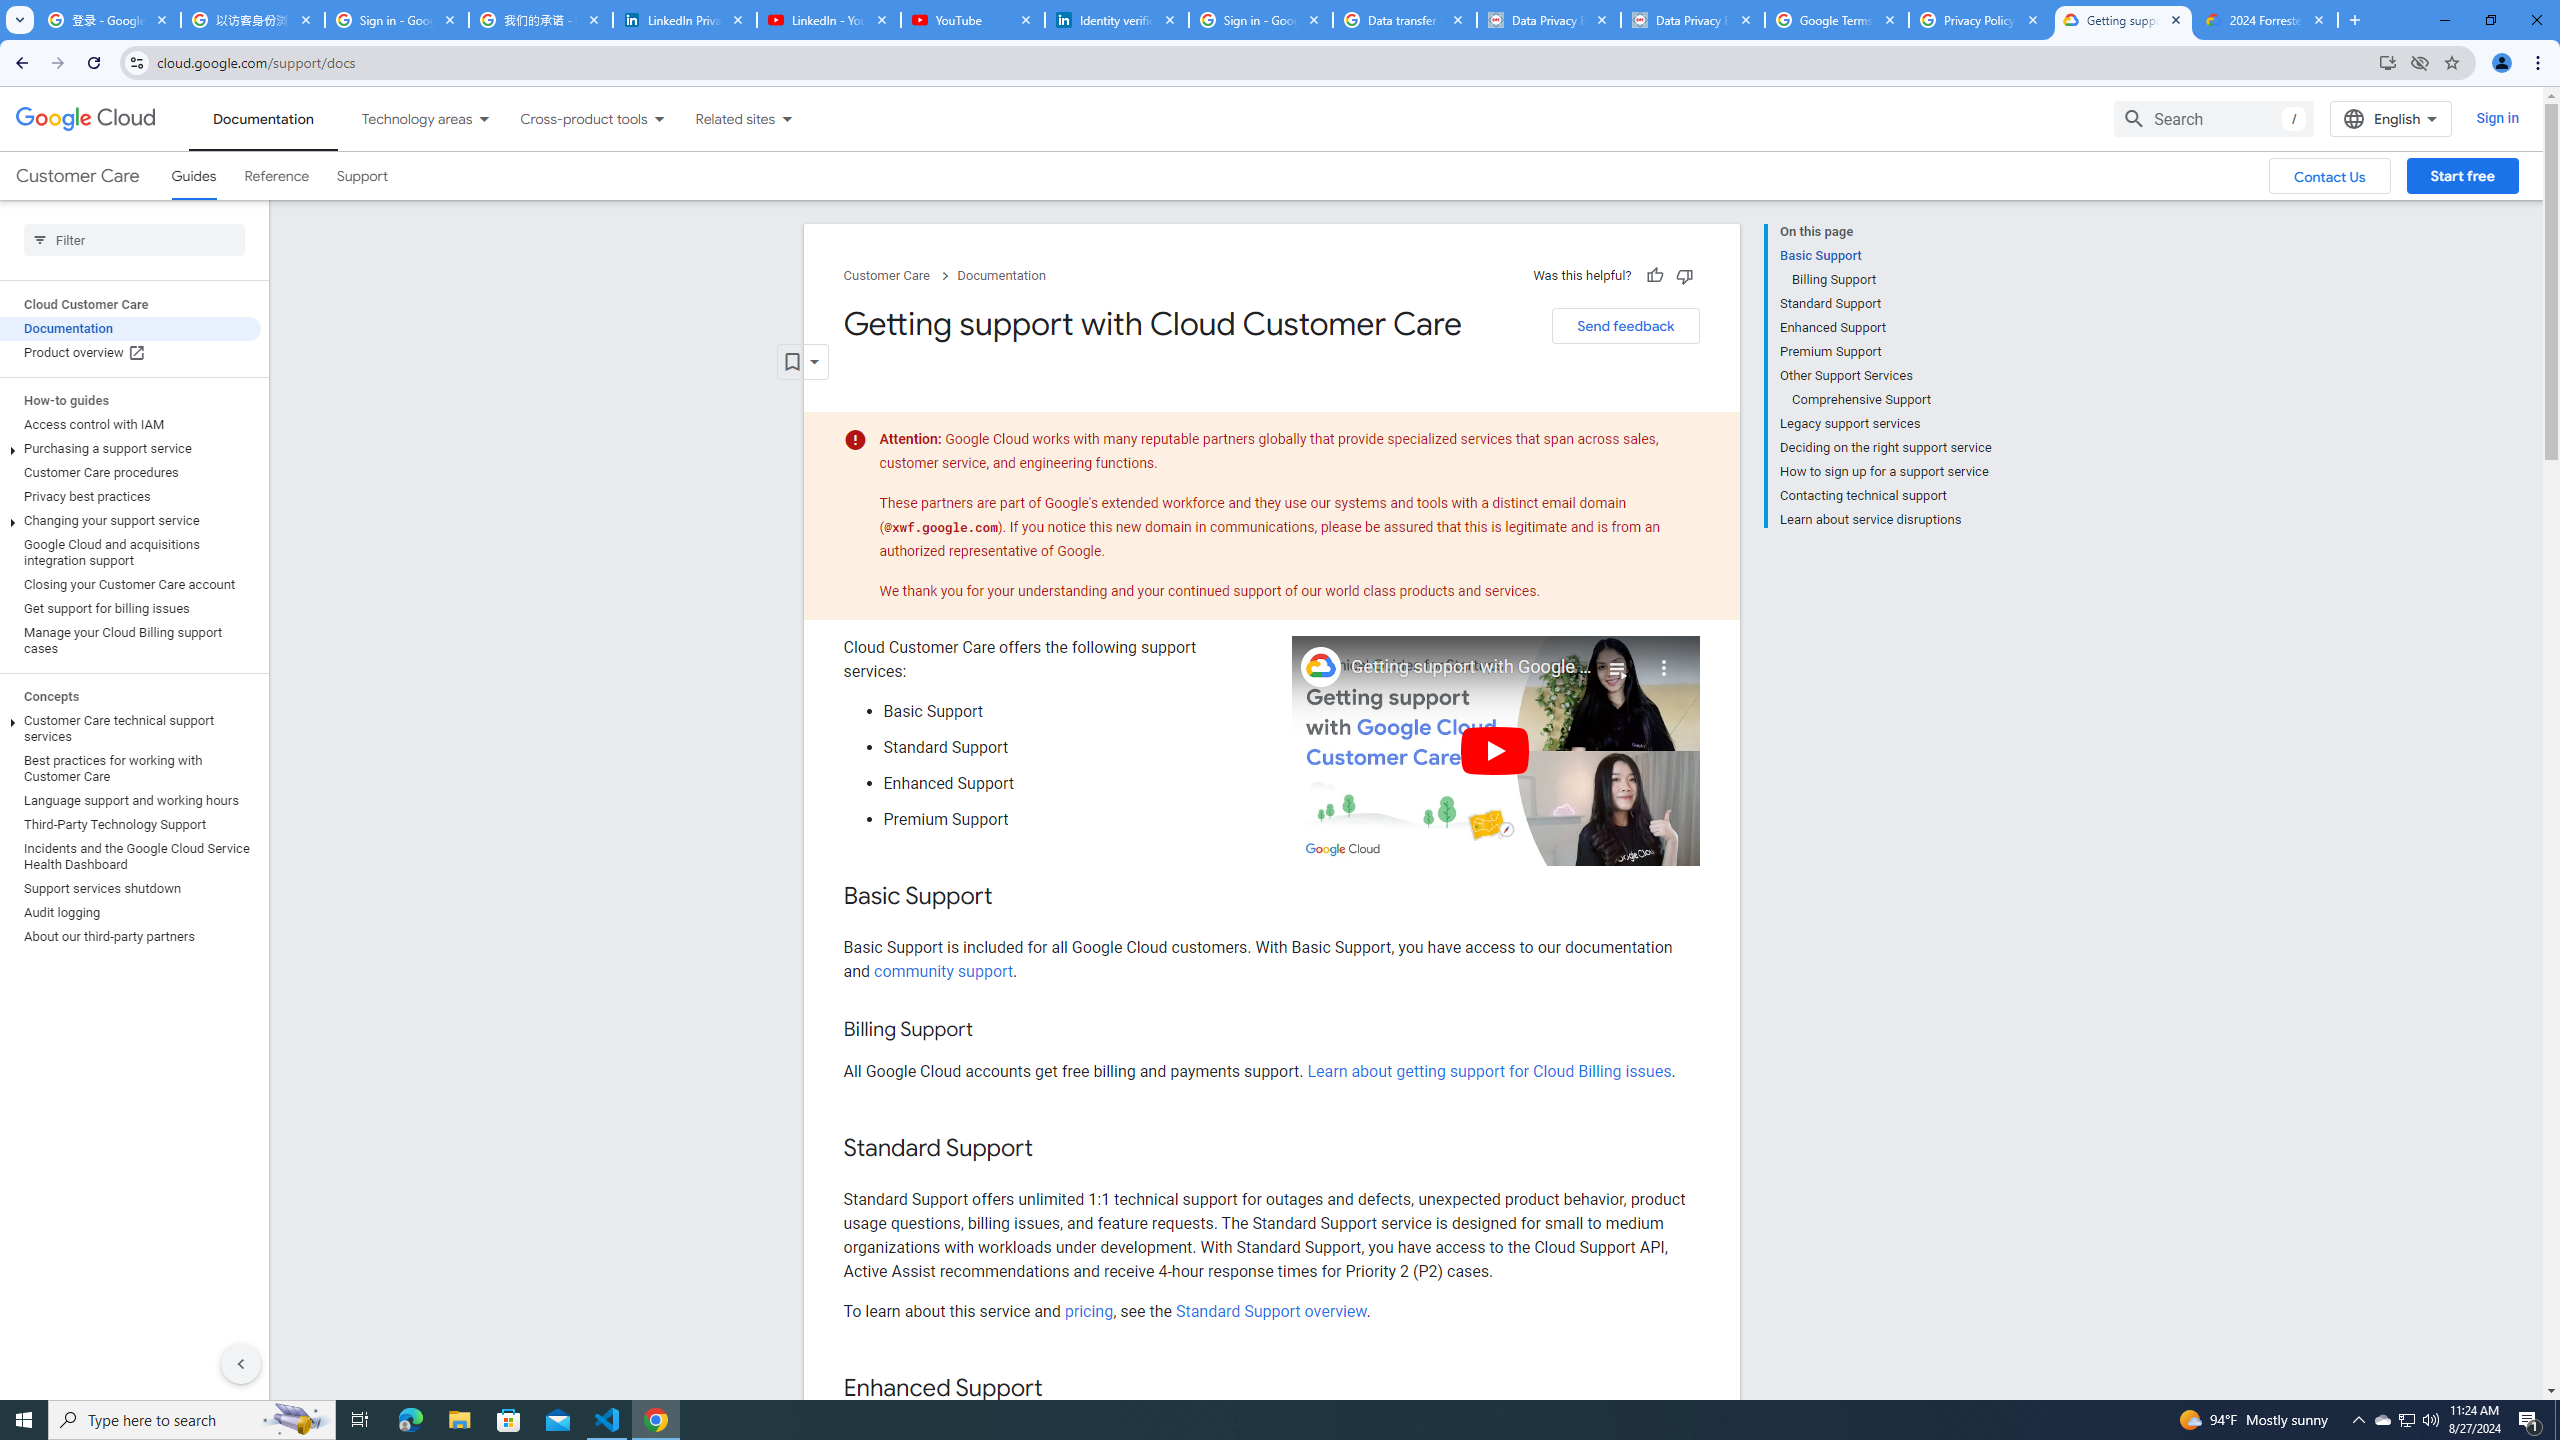 The image size is (2560, 1440). What do you see at coordinates (1684, 275) in the screenshot?
I see `Not helpful` at bounding box center [1684, 275].